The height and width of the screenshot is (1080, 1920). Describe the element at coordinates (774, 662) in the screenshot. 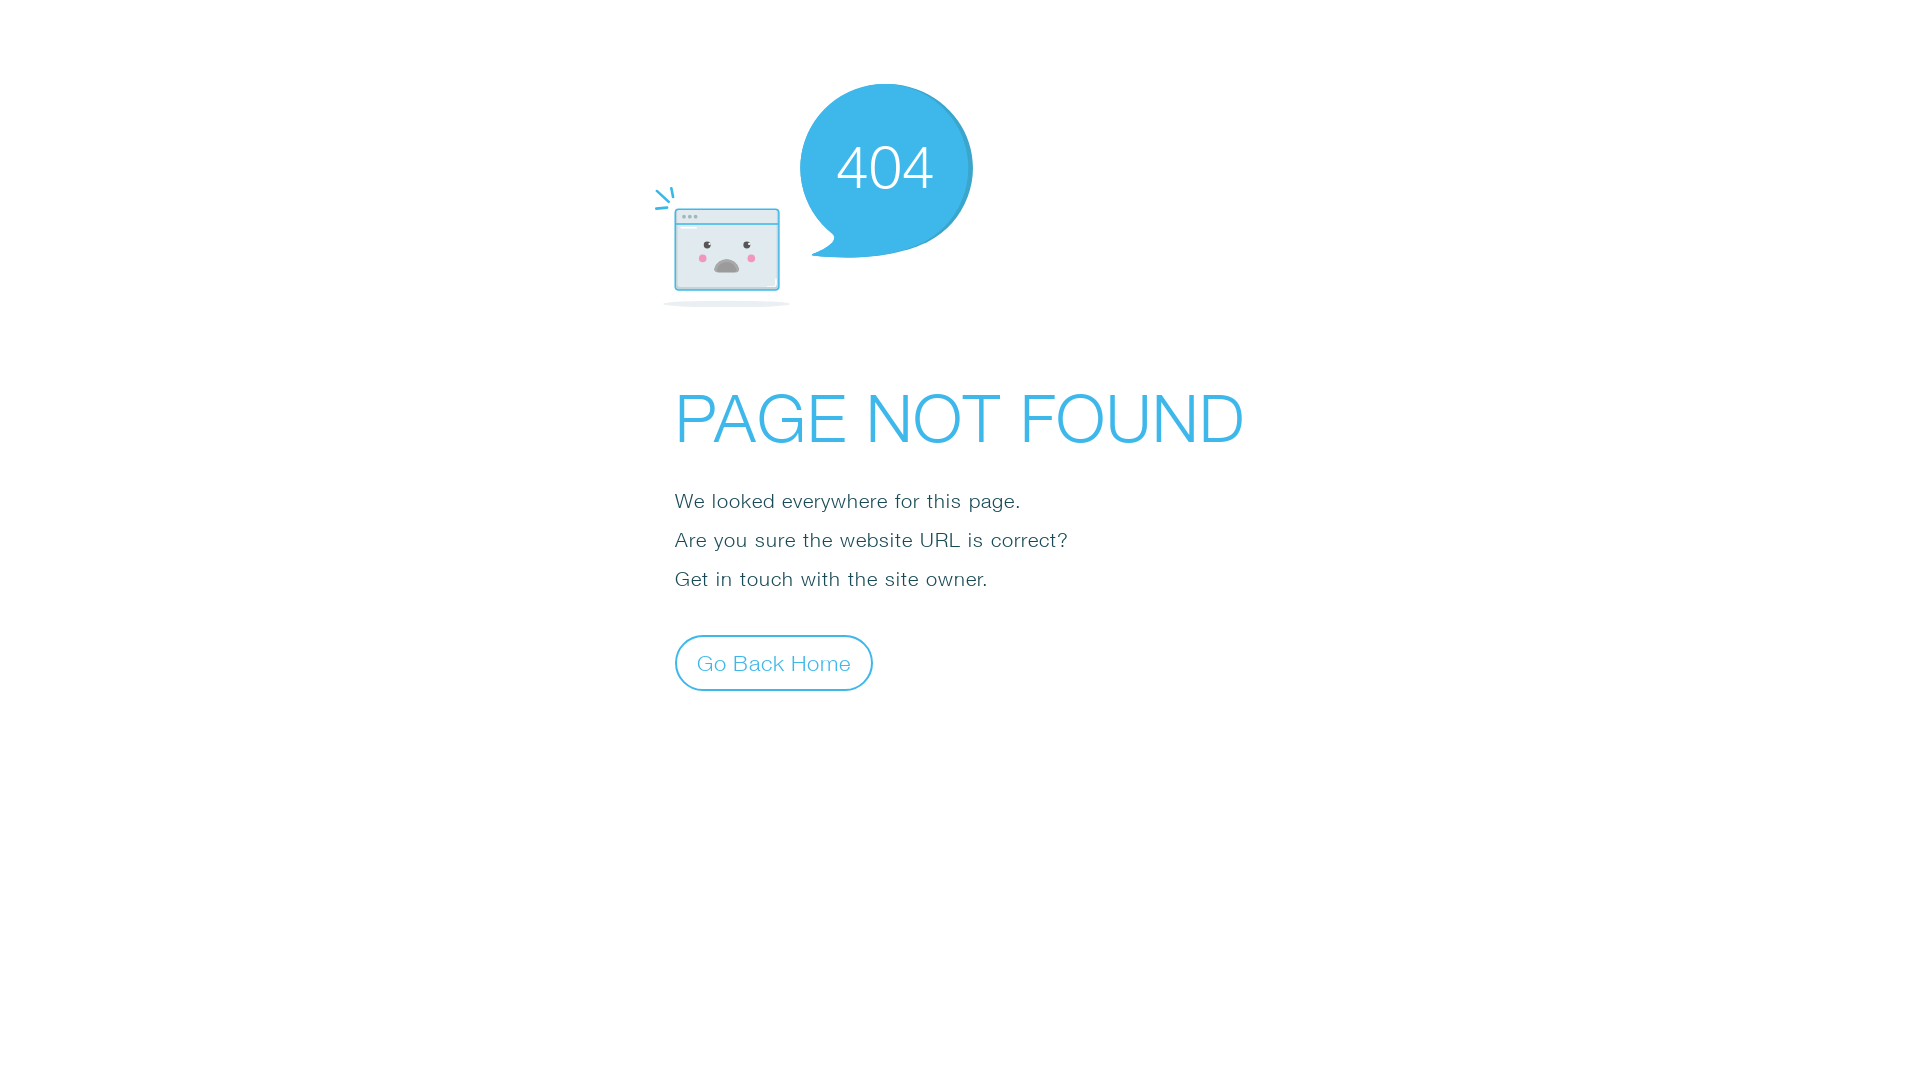

I see `Go Back Home` at that location.